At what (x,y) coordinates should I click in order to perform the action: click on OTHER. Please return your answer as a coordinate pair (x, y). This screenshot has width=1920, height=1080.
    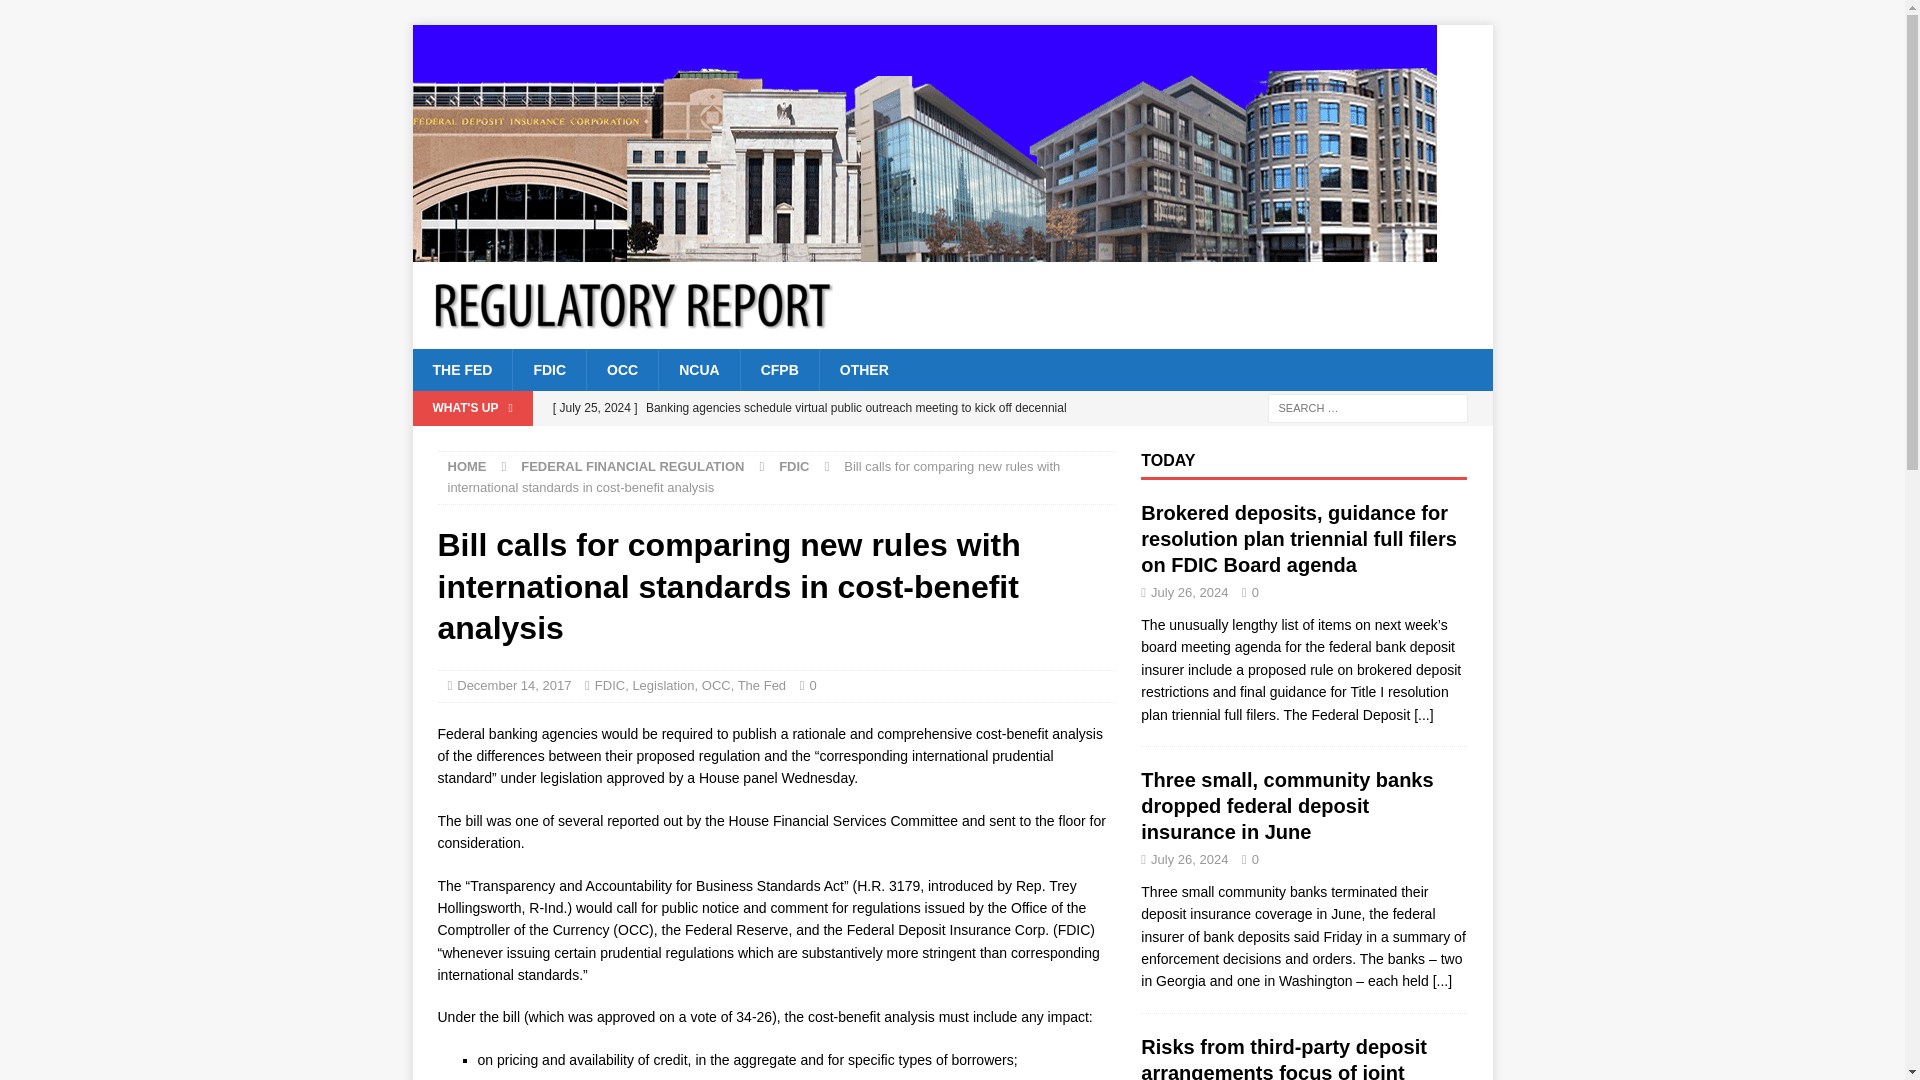
    Looking at the image, I should click on (864, 369).